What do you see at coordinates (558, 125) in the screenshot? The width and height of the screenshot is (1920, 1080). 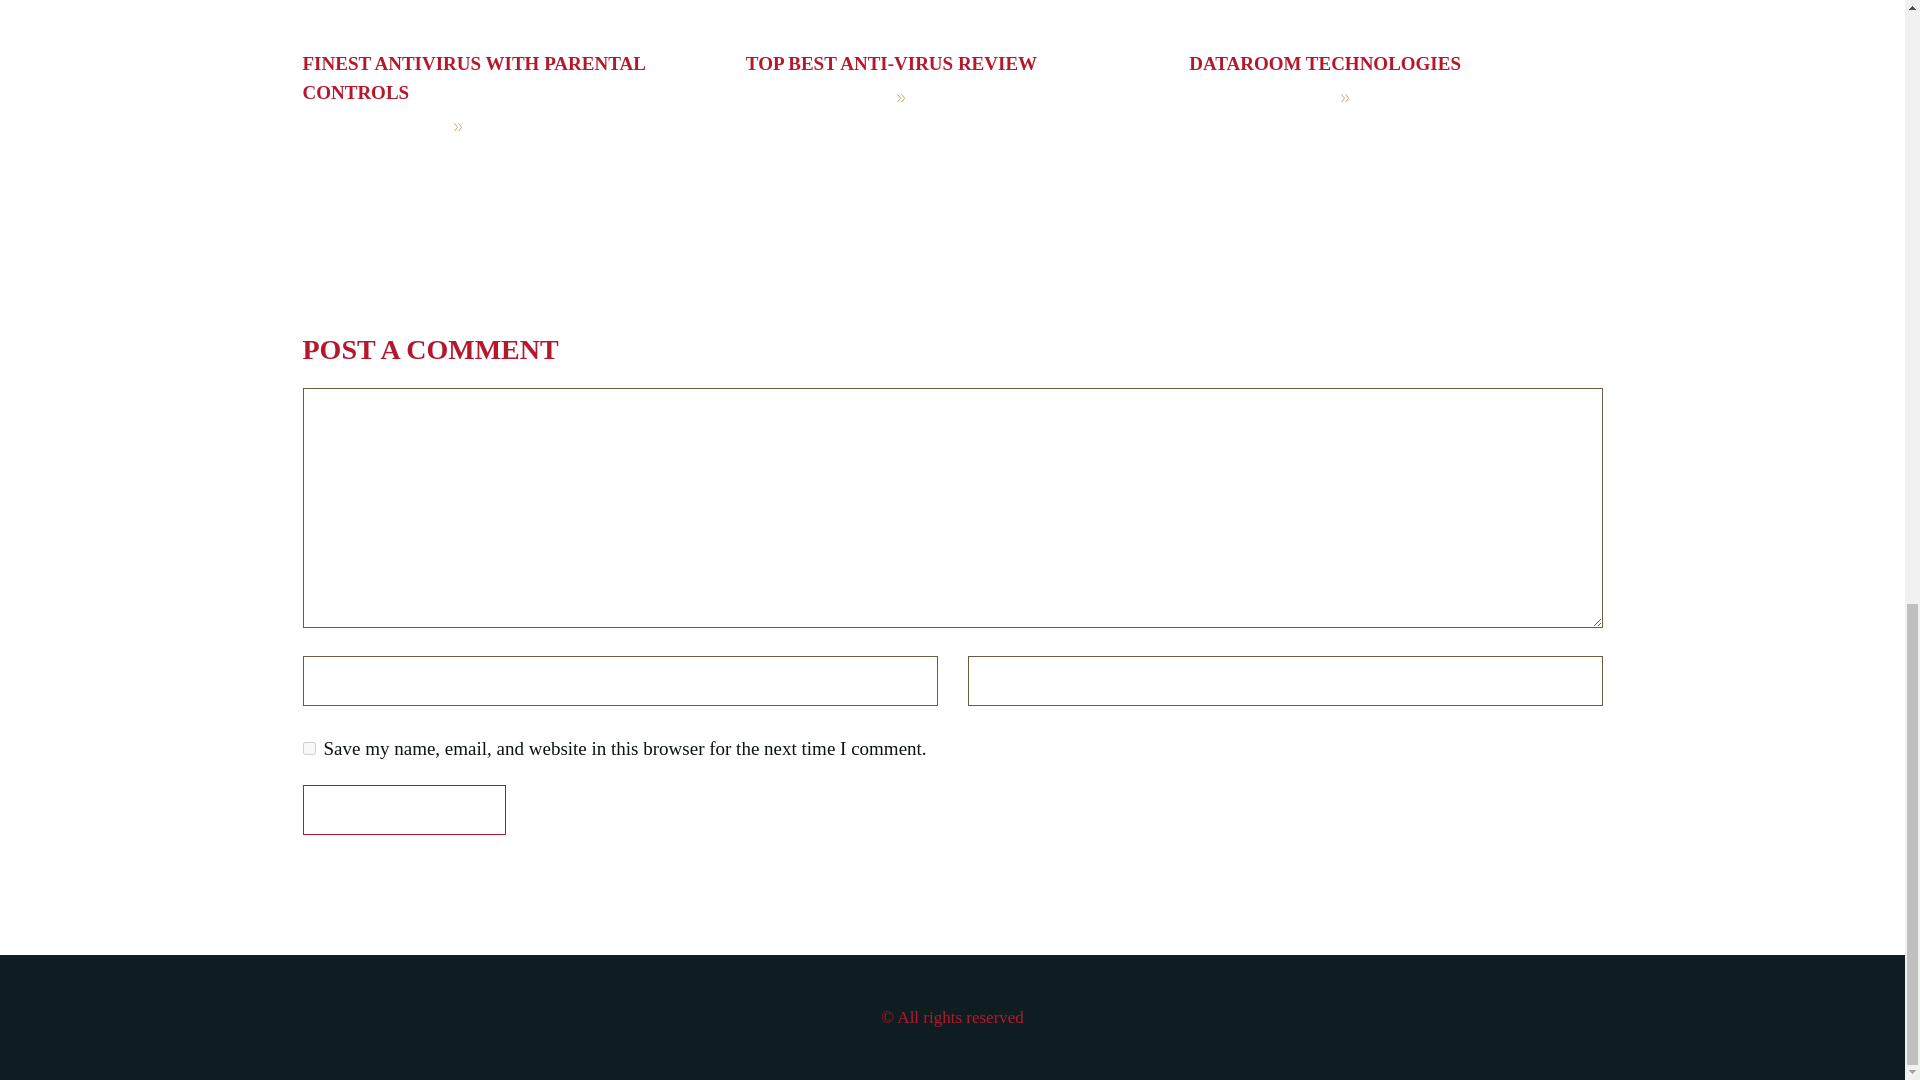 I see `Heaven Restaurant` at bounding box center [558, 125].